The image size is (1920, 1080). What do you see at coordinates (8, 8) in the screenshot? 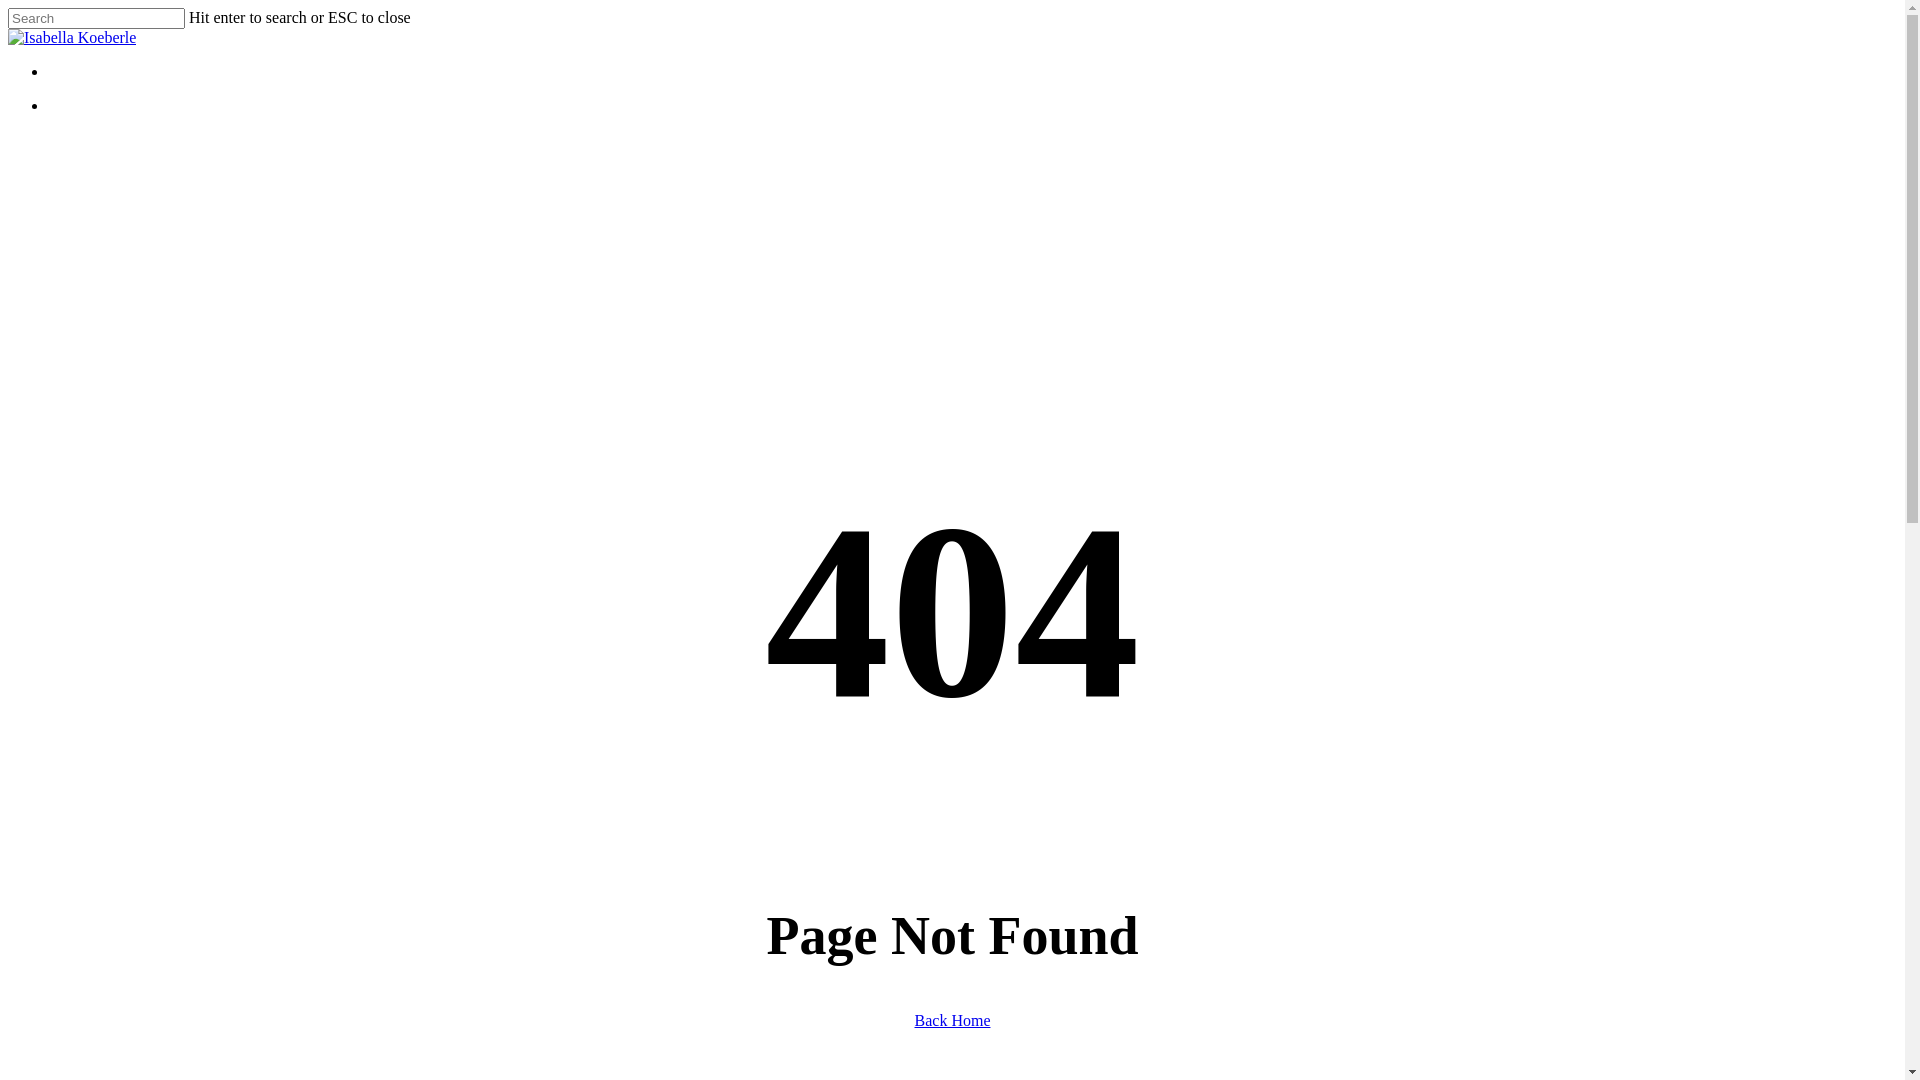
I see `Skip to main content` at bounding box center [8, 8].